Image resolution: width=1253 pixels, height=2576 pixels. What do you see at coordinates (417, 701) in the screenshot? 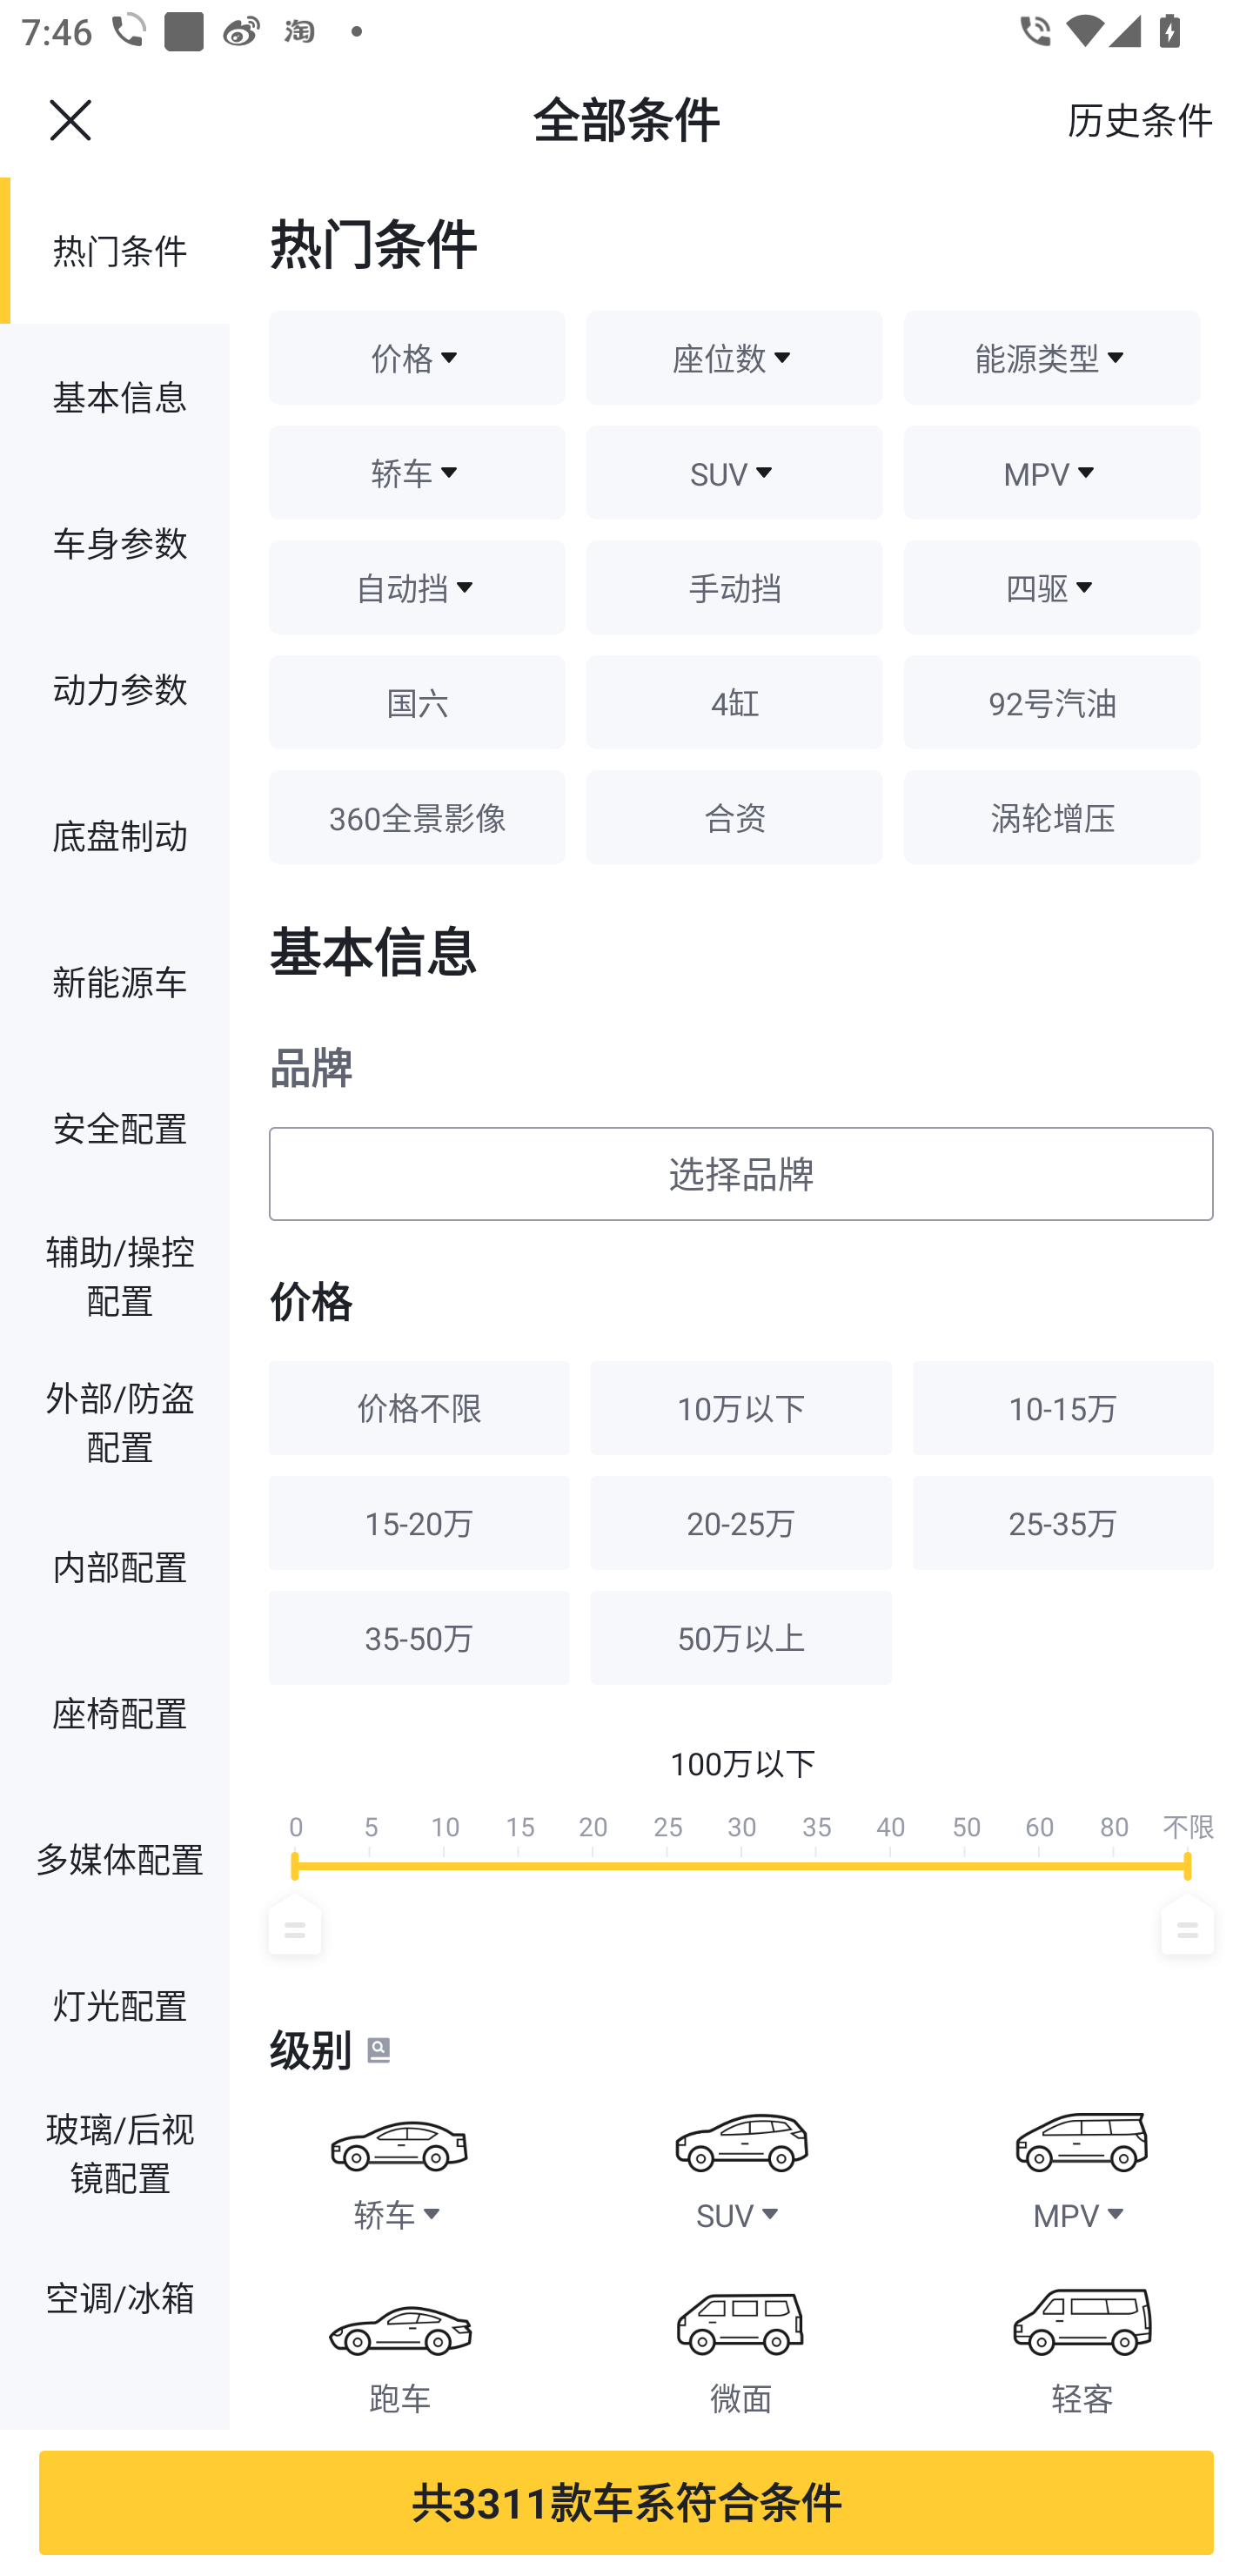
I see `国六` at bounding box center [417, 701].